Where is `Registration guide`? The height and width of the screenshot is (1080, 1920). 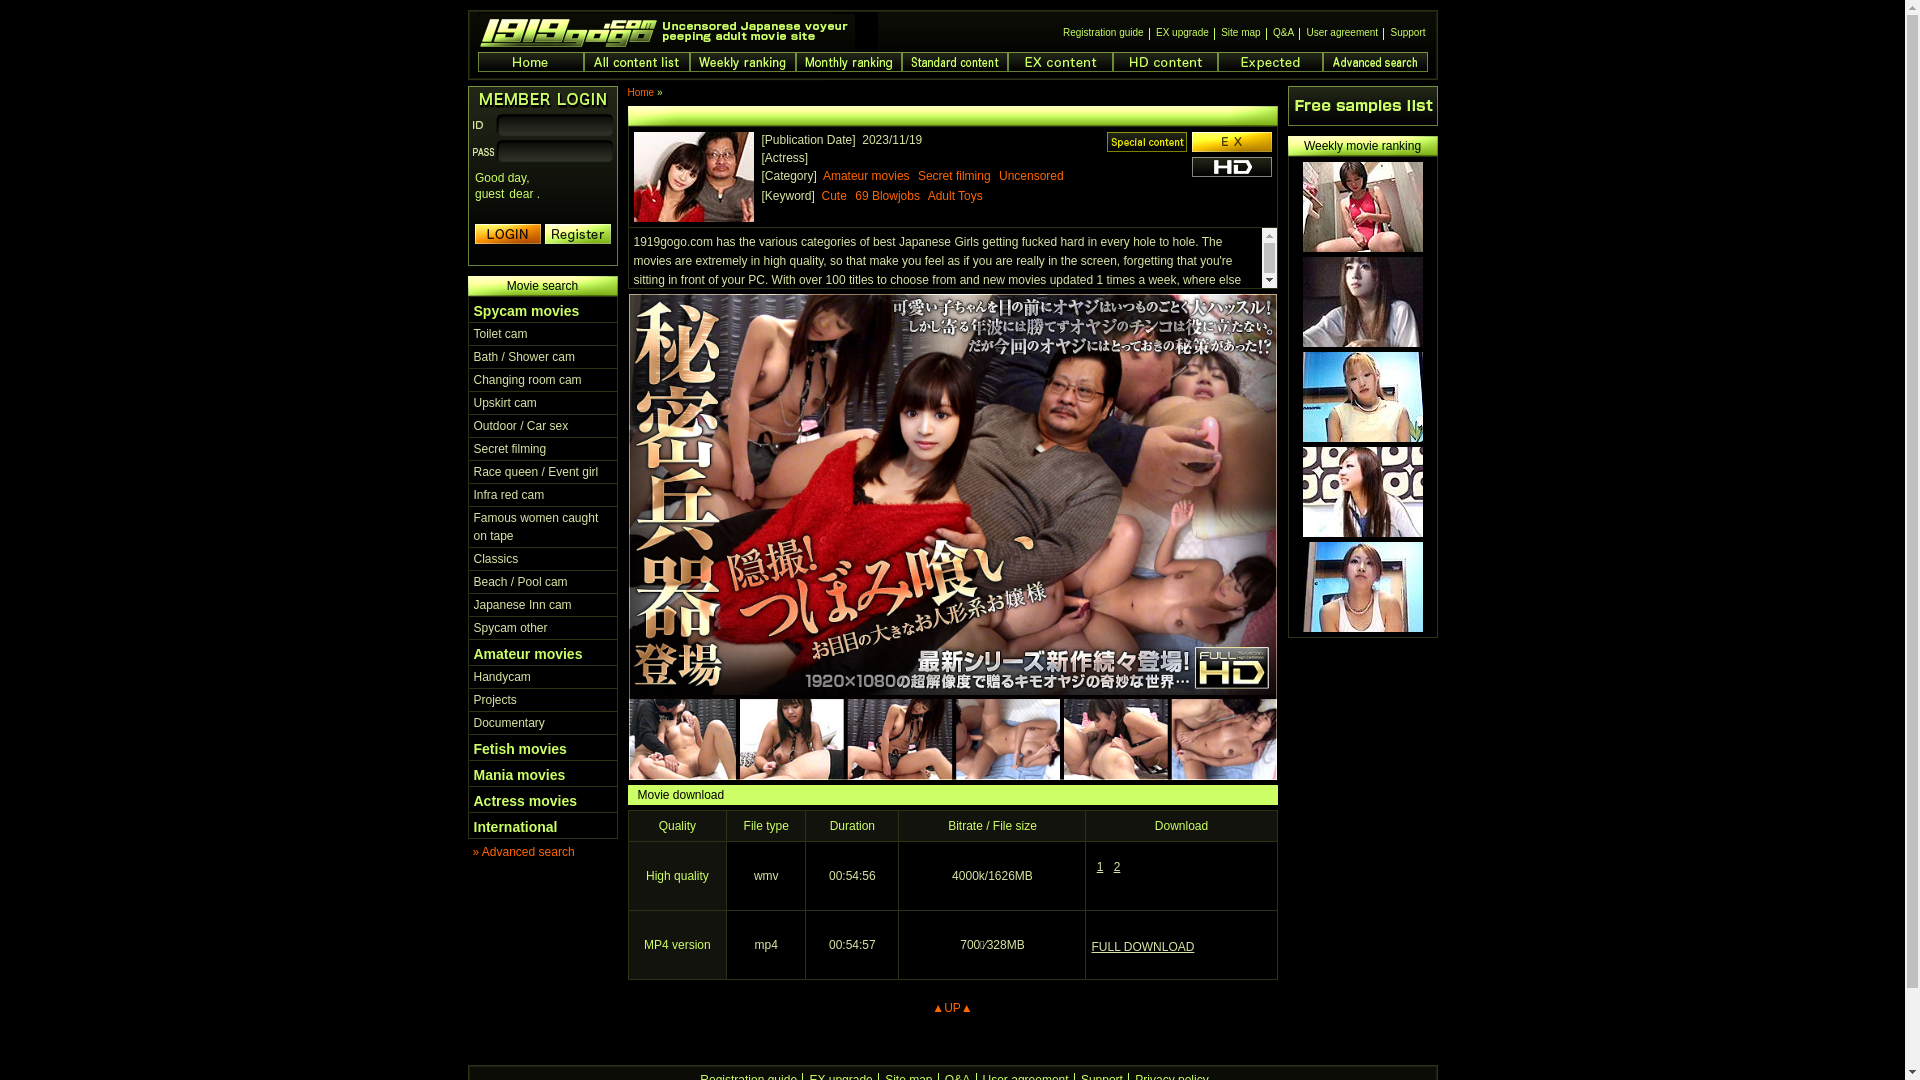
Registration guide is located at coordinates (1104, 34).